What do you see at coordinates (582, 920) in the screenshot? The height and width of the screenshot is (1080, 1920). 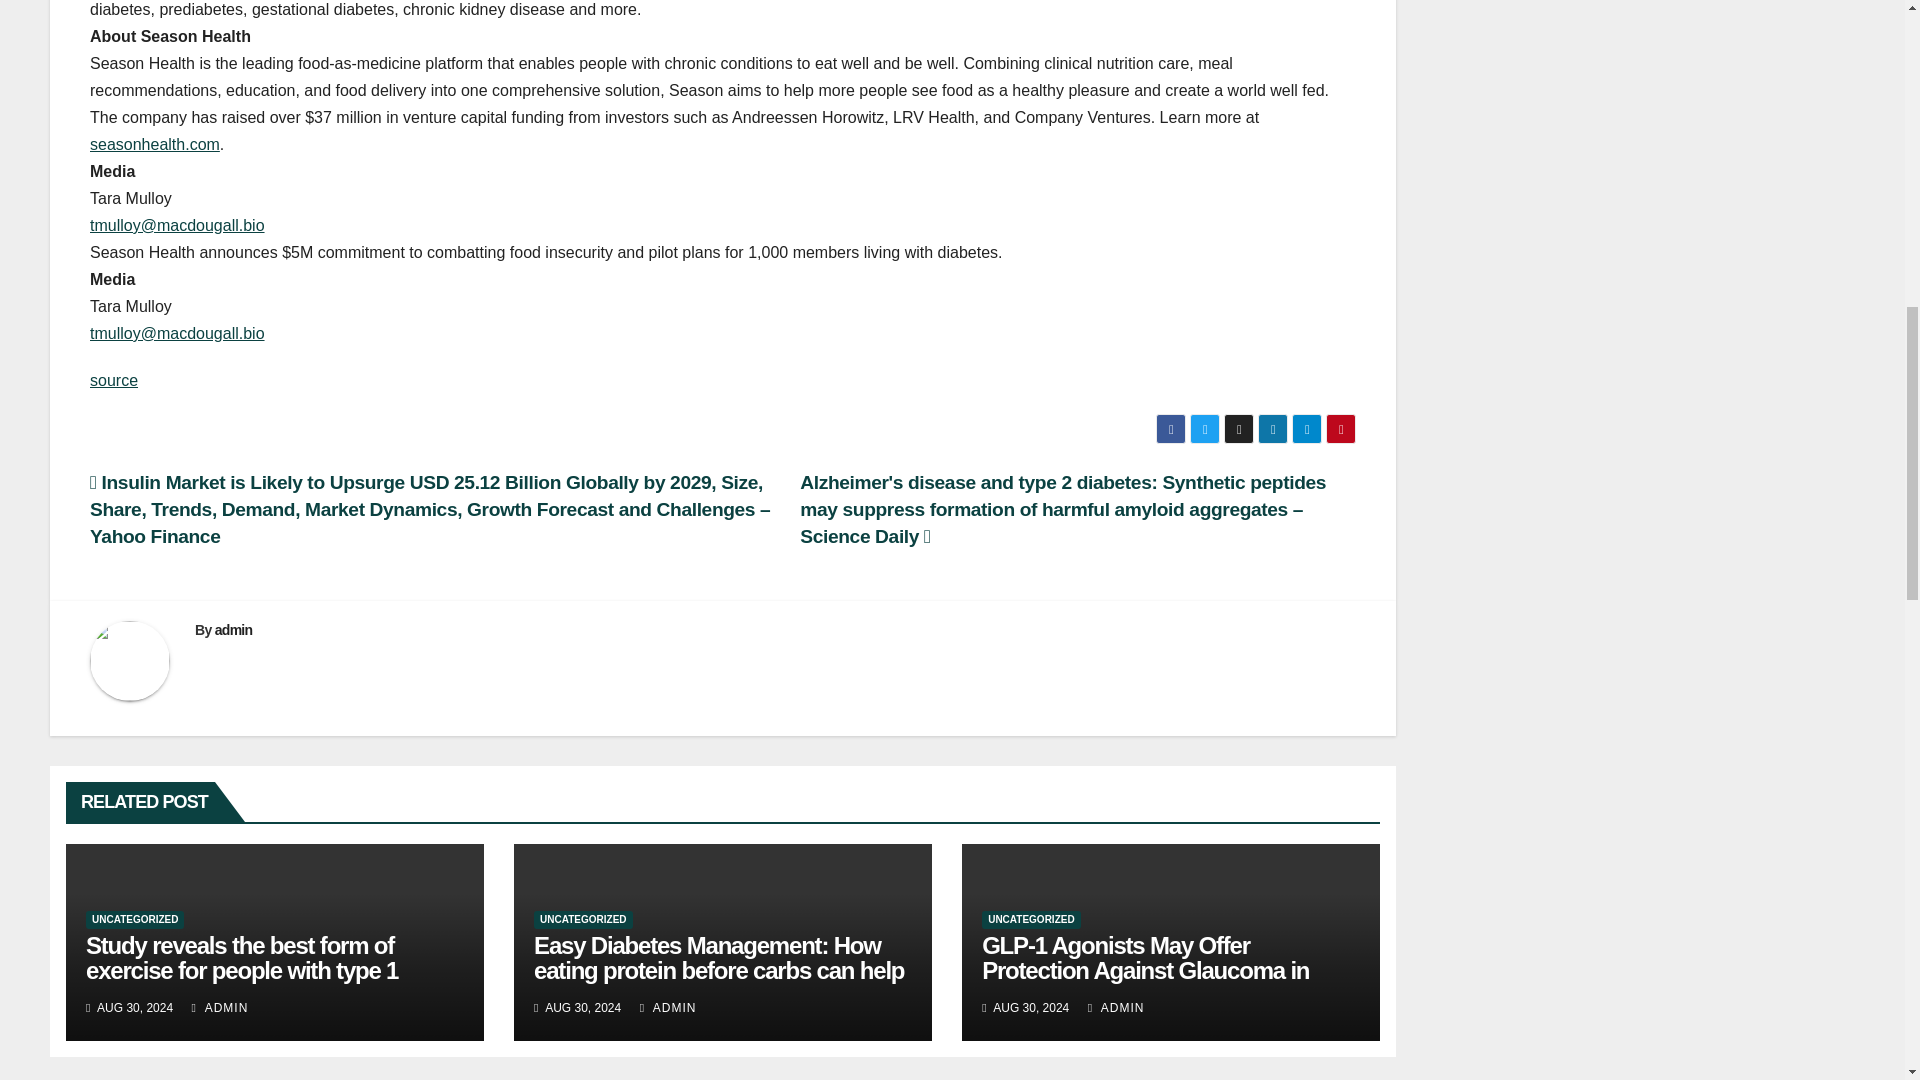 I see `UNCATEGORIZED` at bounding box center [582, 920].